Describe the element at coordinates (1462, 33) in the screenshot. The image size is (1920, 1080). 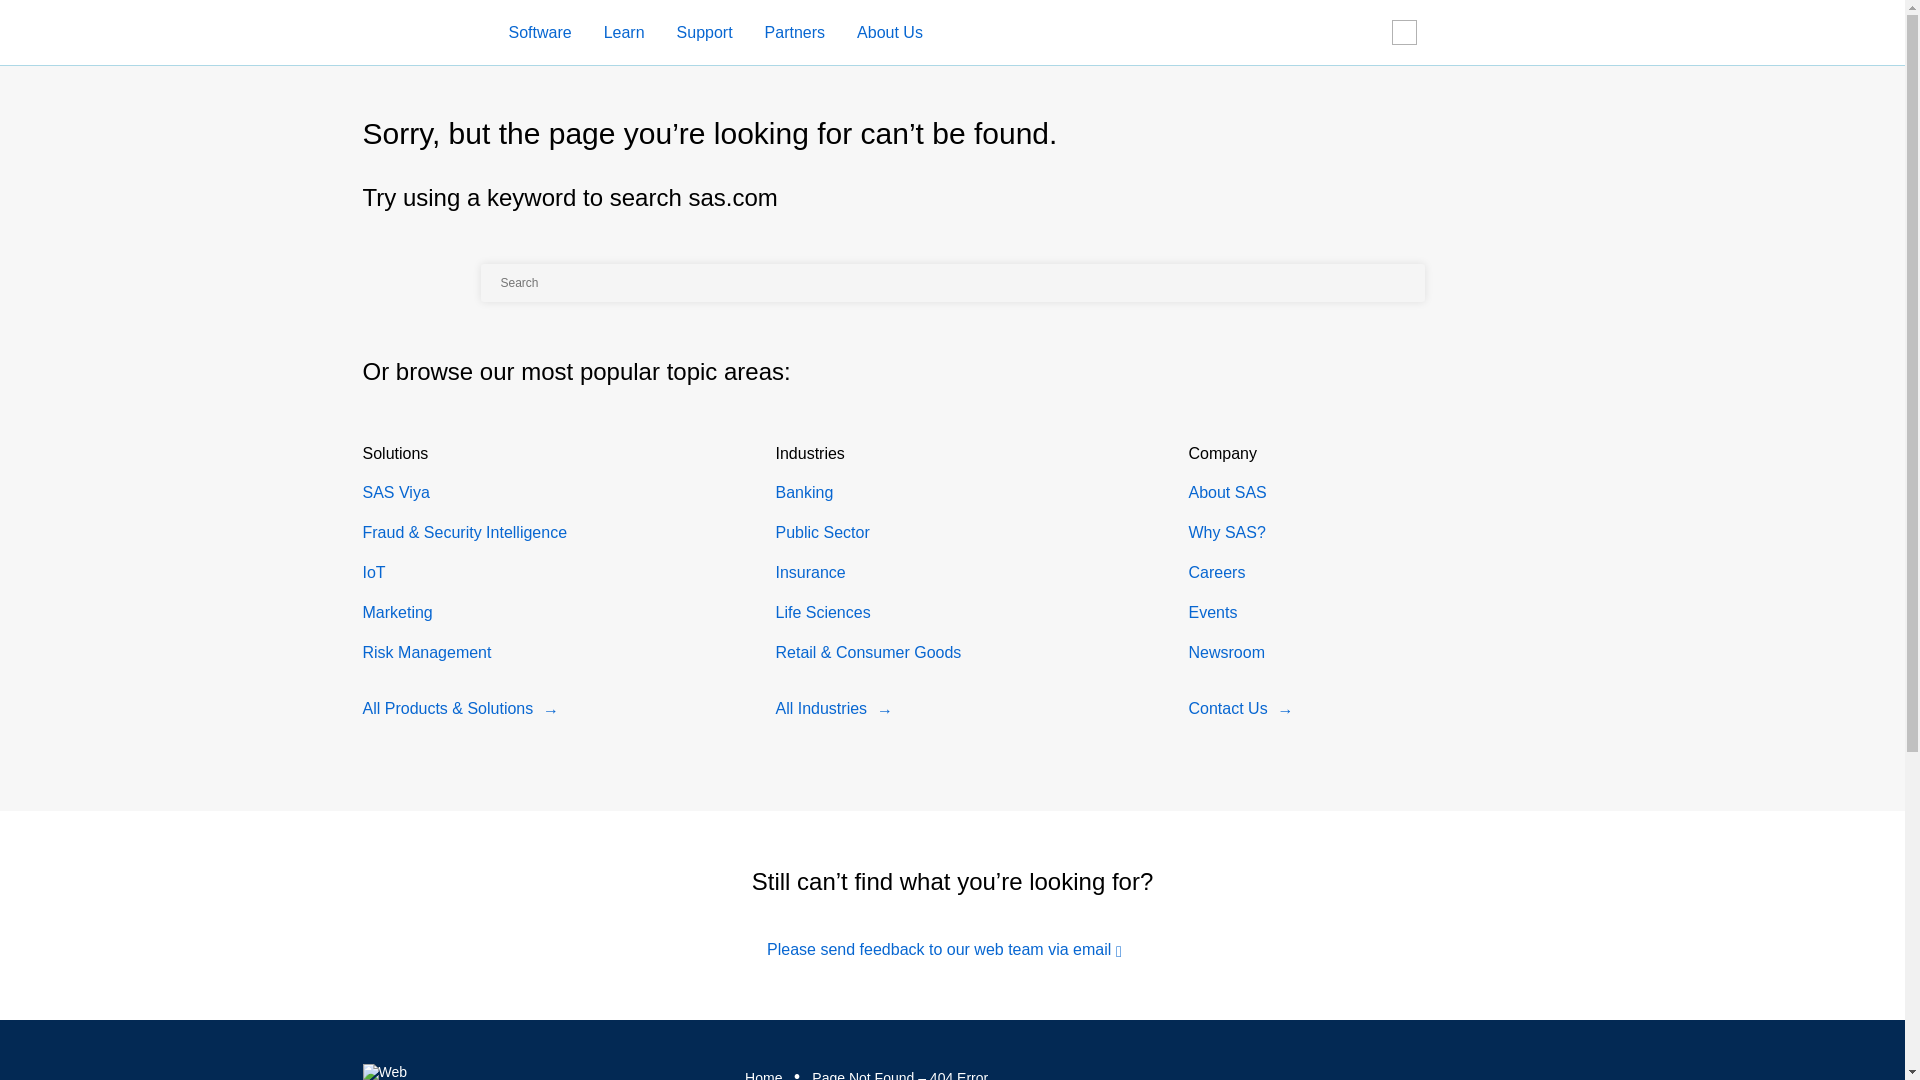
I see `Contact Us` at that location.